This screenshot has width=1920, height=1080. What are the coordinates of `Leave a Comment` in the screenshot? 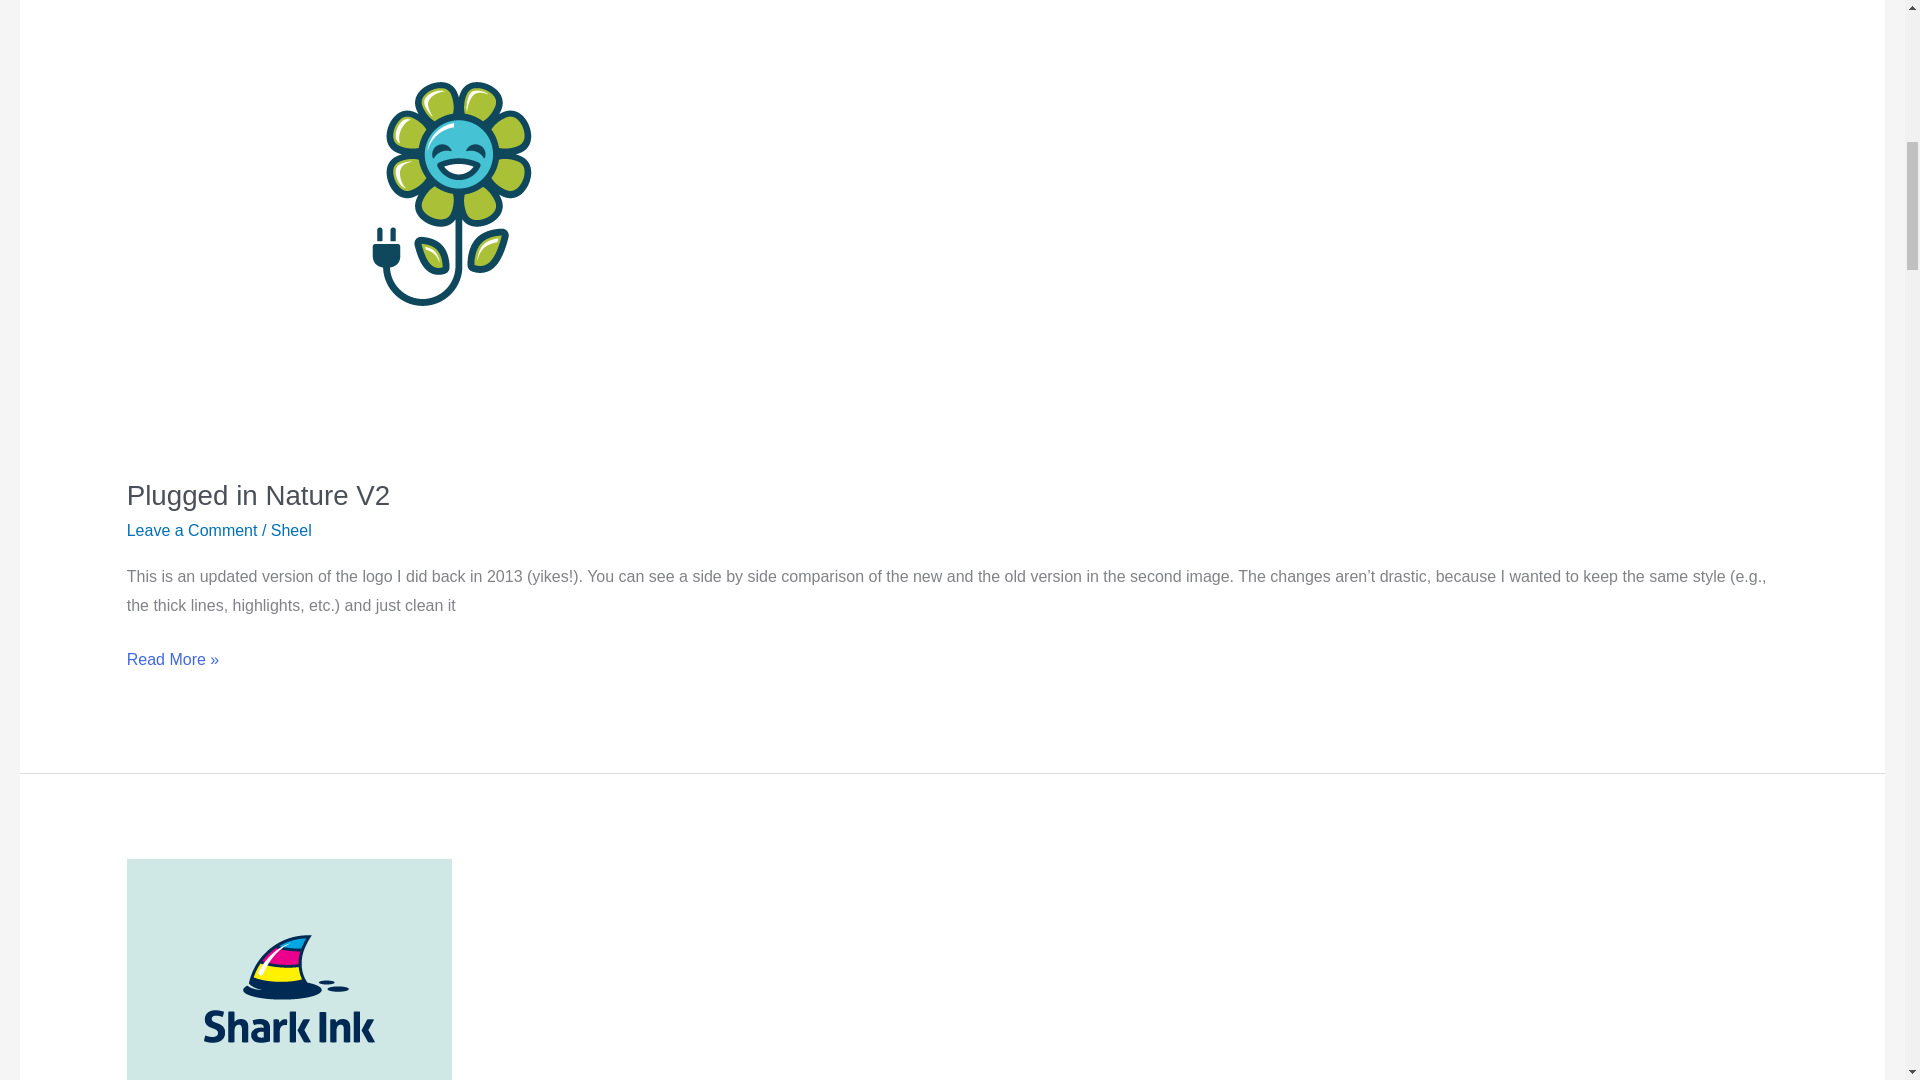 It's located at (192, 530).